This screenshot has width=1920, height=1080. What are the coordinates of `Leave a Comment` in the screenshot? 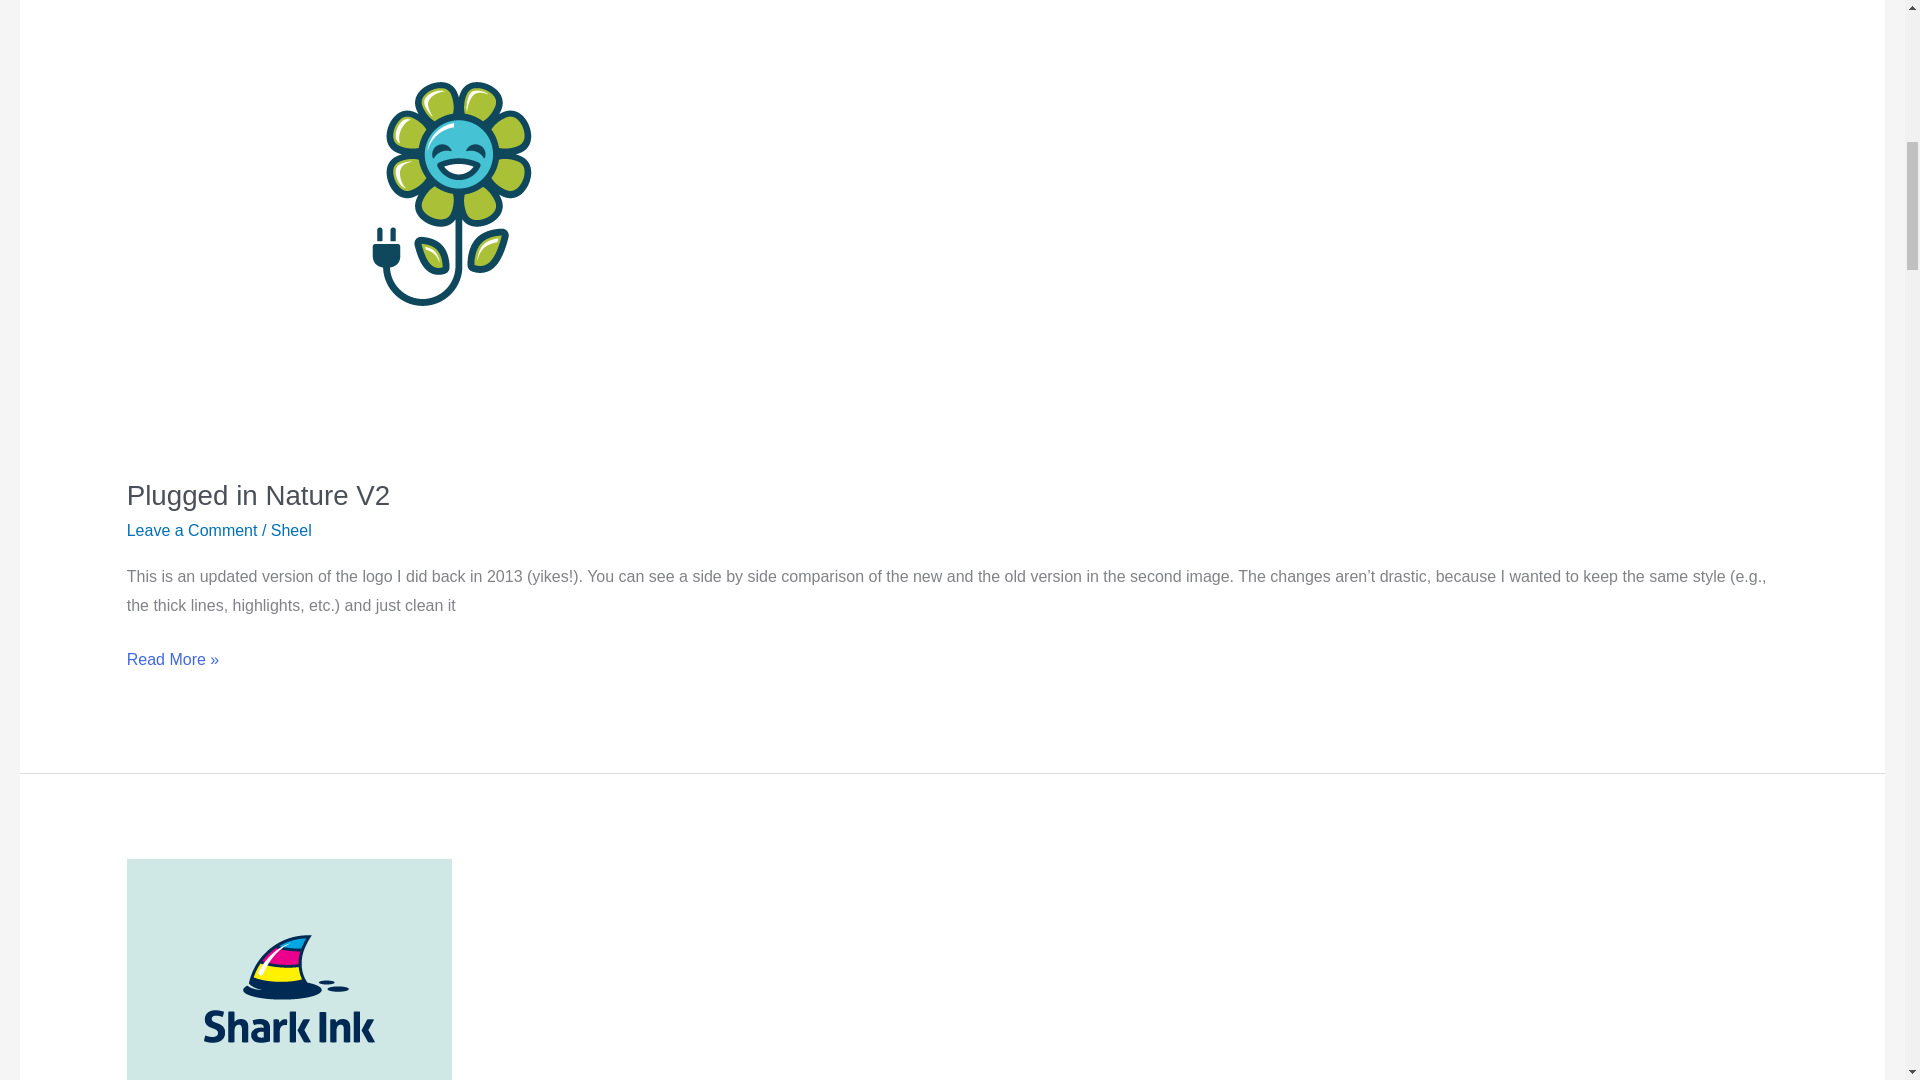 It's located at (192, 530).